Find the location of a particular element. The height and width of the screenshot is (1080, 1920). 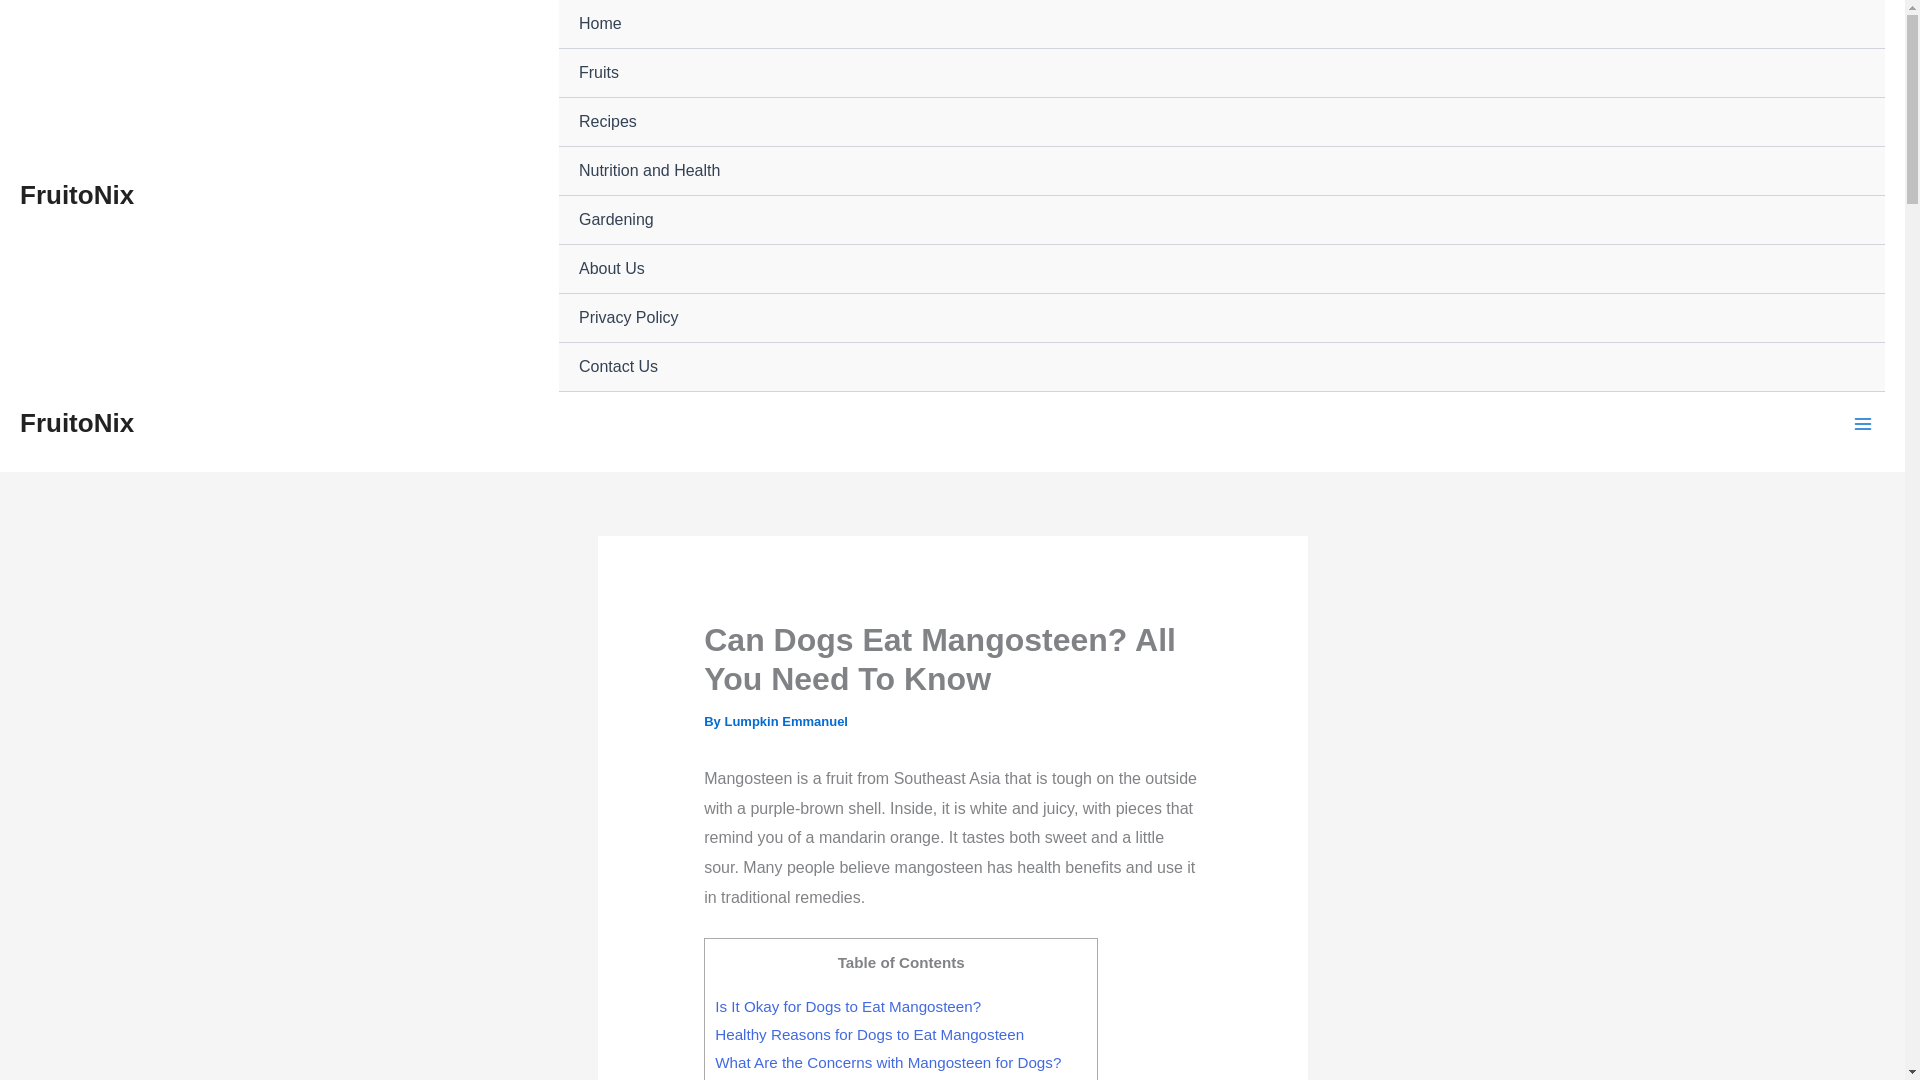

Nutrition and Health is located at coordinates (1222, 170).